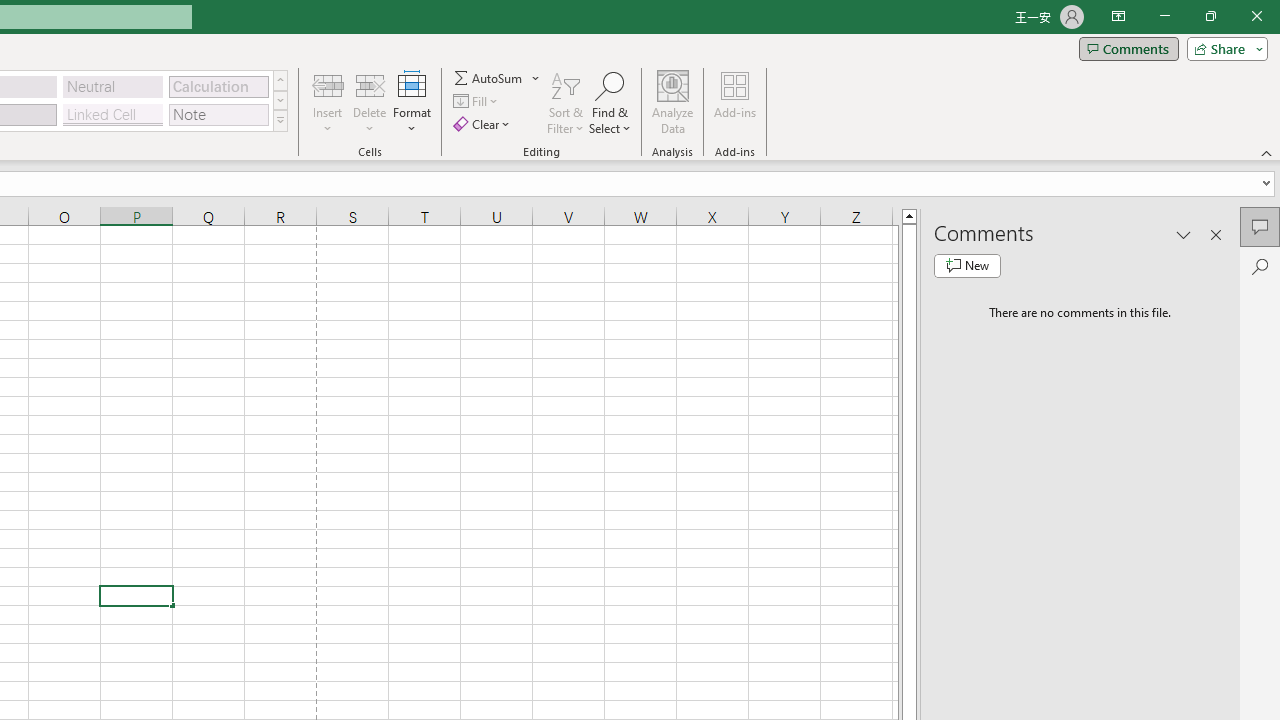 This screenshot has height=720, width=1280. Describe the element at coordinates (280, 100) in the screenshot. I see `Row Down` at that location.